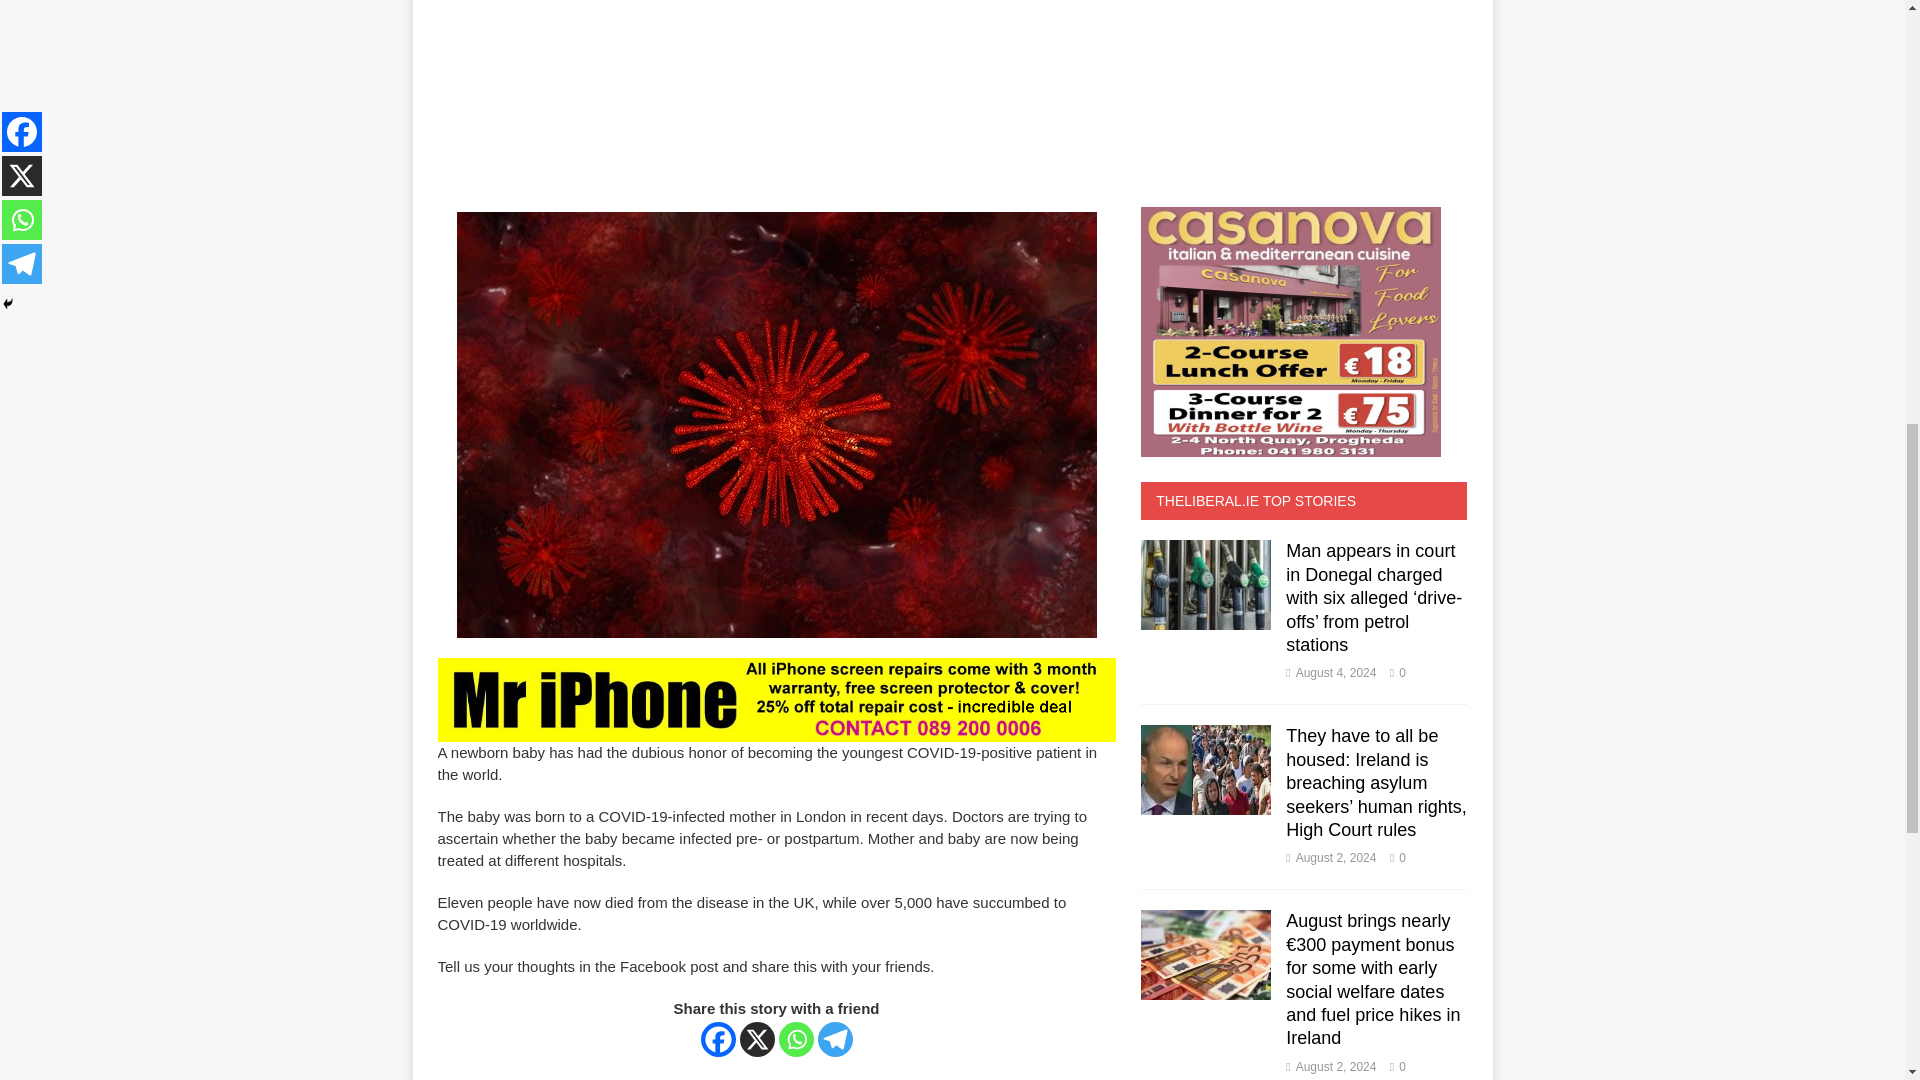 This screenshot has width=1920, height=1080. What do you see at coordinates (796, 1039) in the screenshot?
I see `Whatsapp` at bounding box center [796, 1039].